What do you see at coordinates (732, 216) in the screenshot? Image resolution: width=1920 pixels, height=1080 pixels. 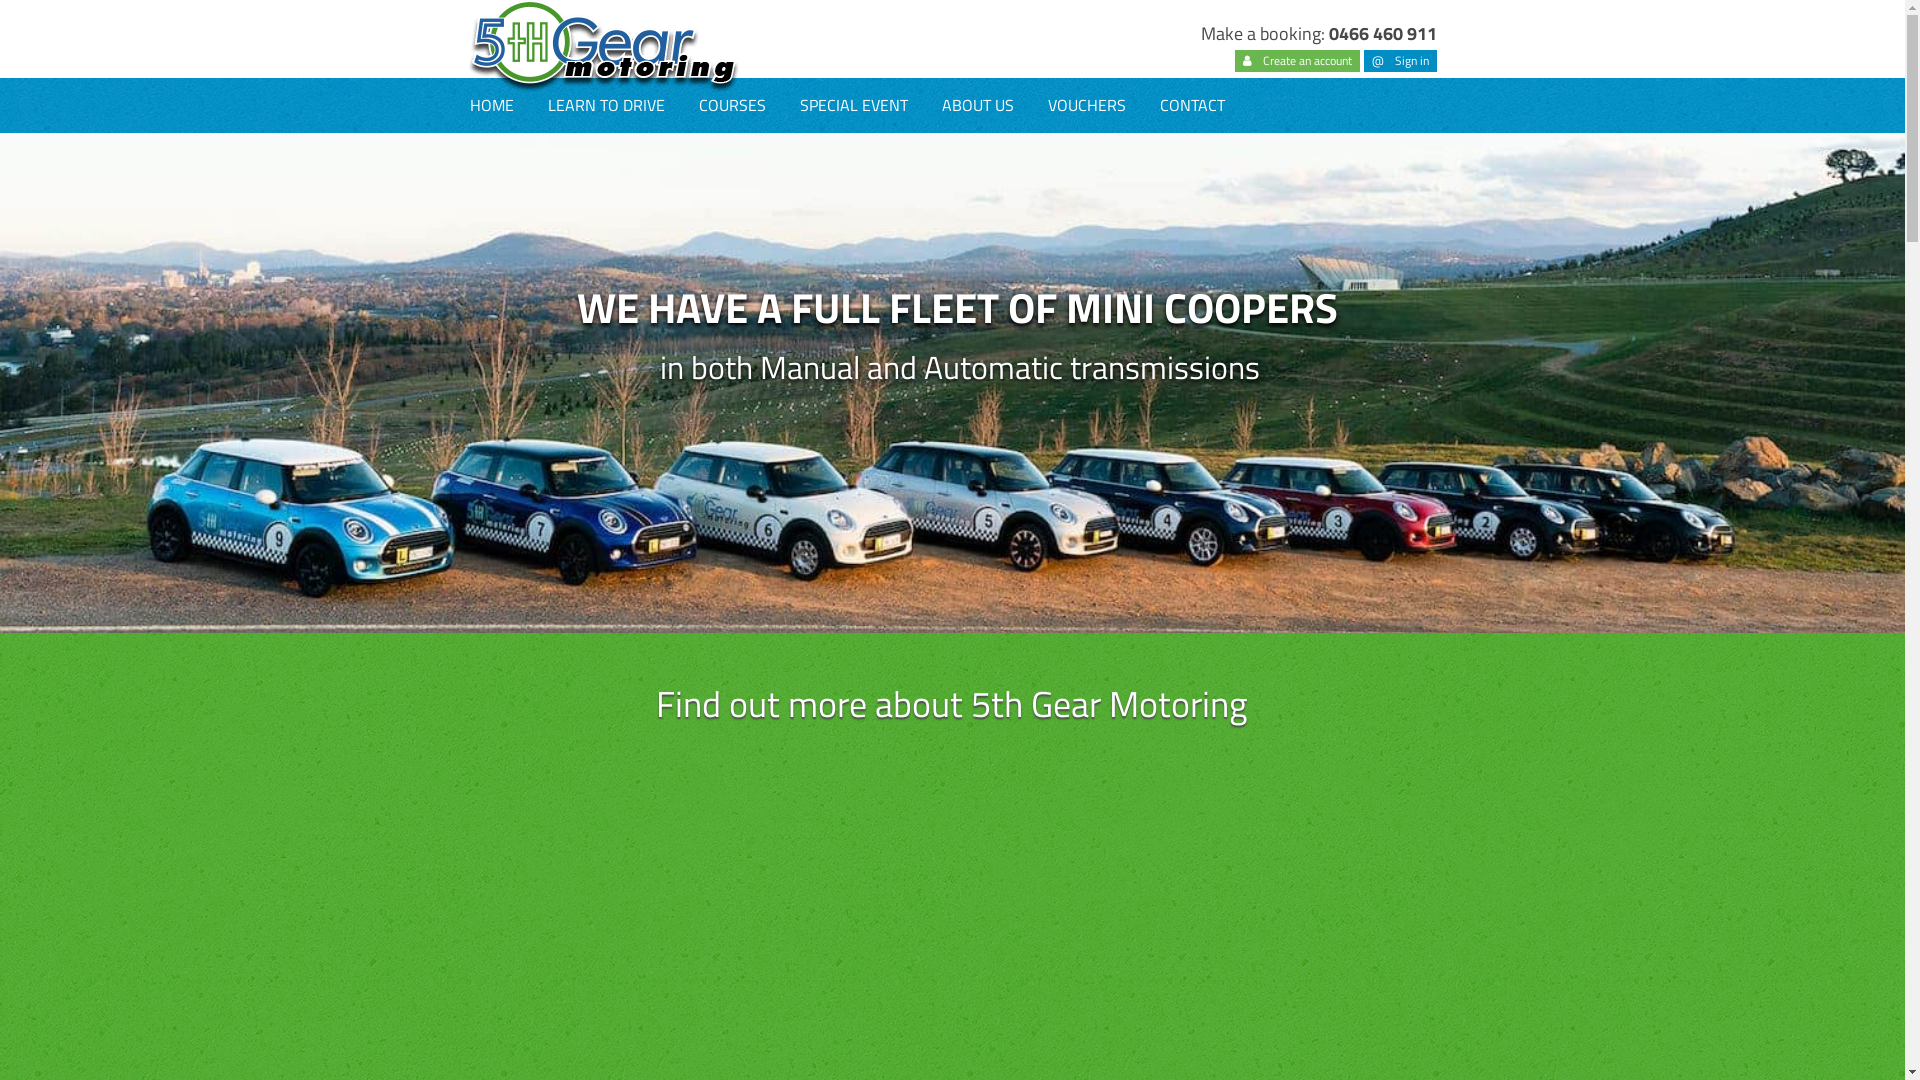 I see `SKIDPAN TRAINING` at bounding box center [732, 216].